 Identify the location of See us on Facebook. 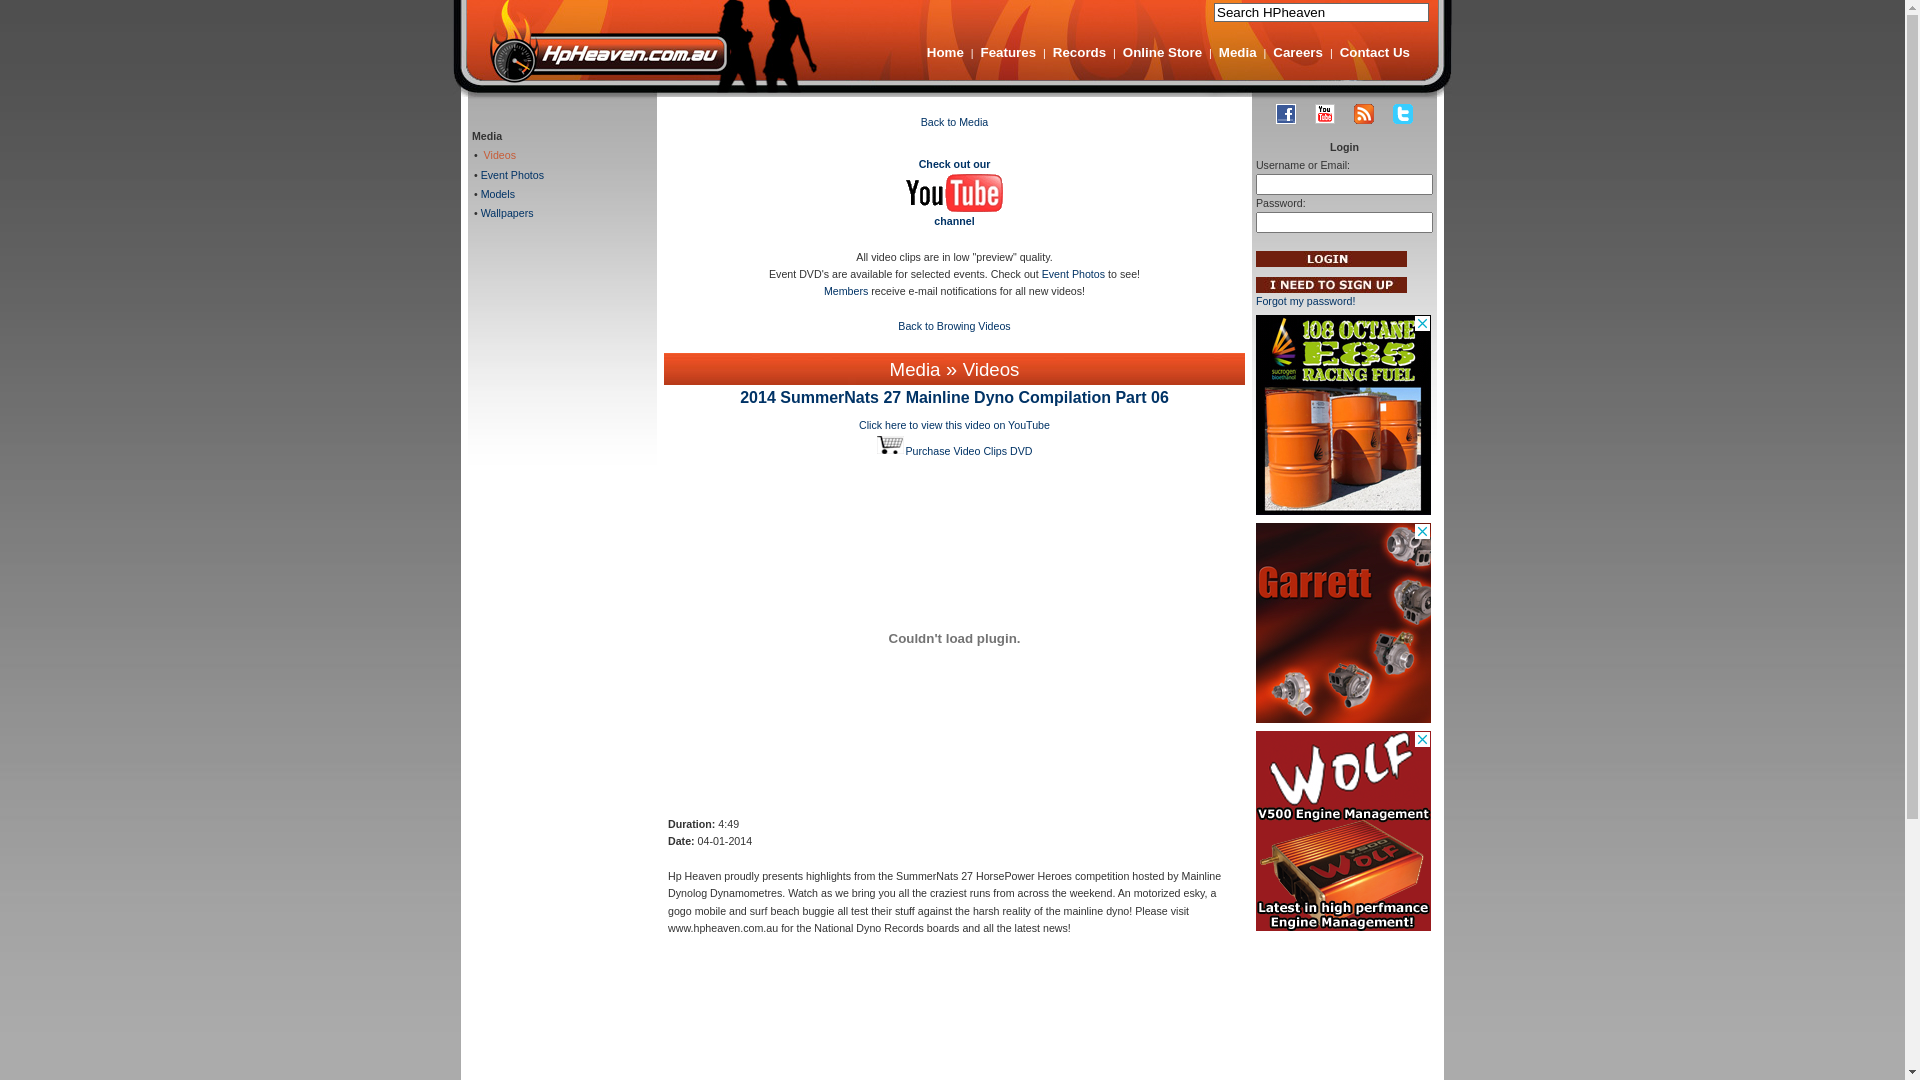
(1286, 114).